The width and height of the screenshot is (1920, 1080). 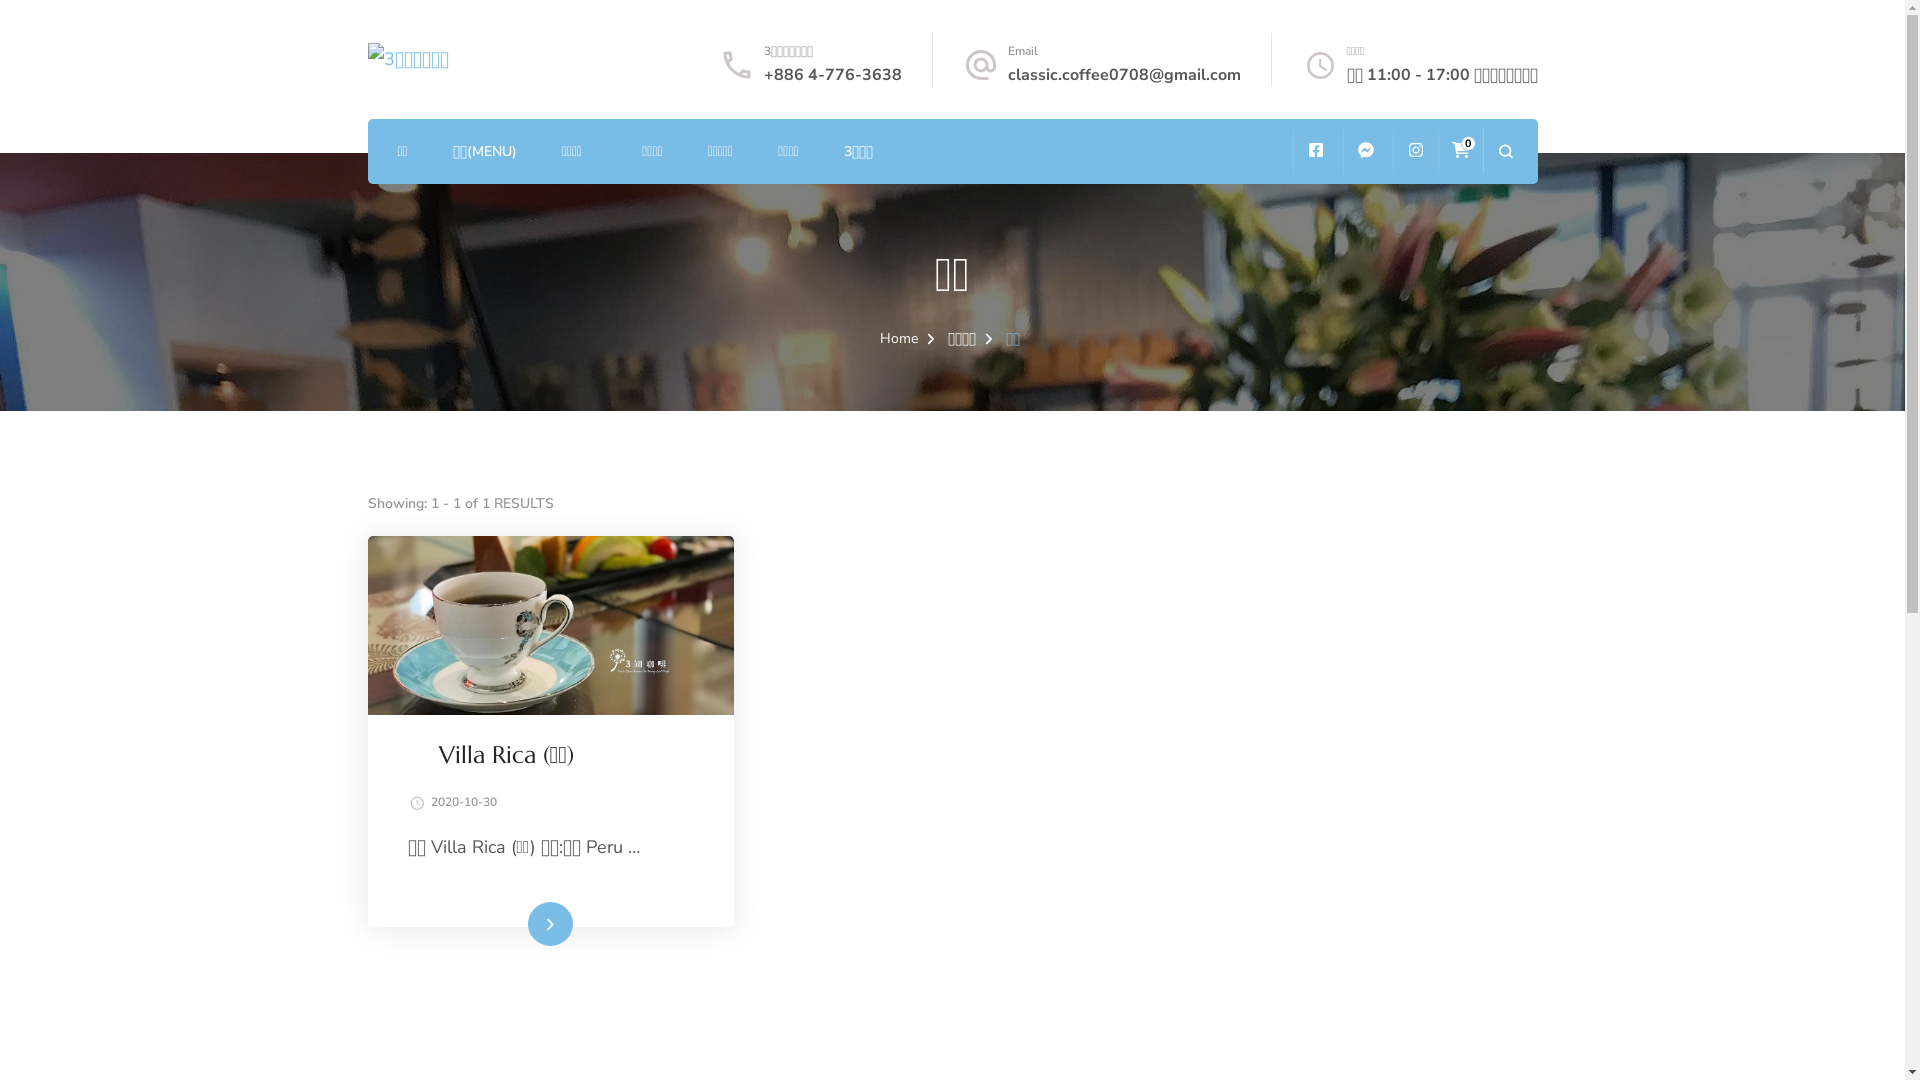 I want to click on Read More, so click(x=551, y=924).